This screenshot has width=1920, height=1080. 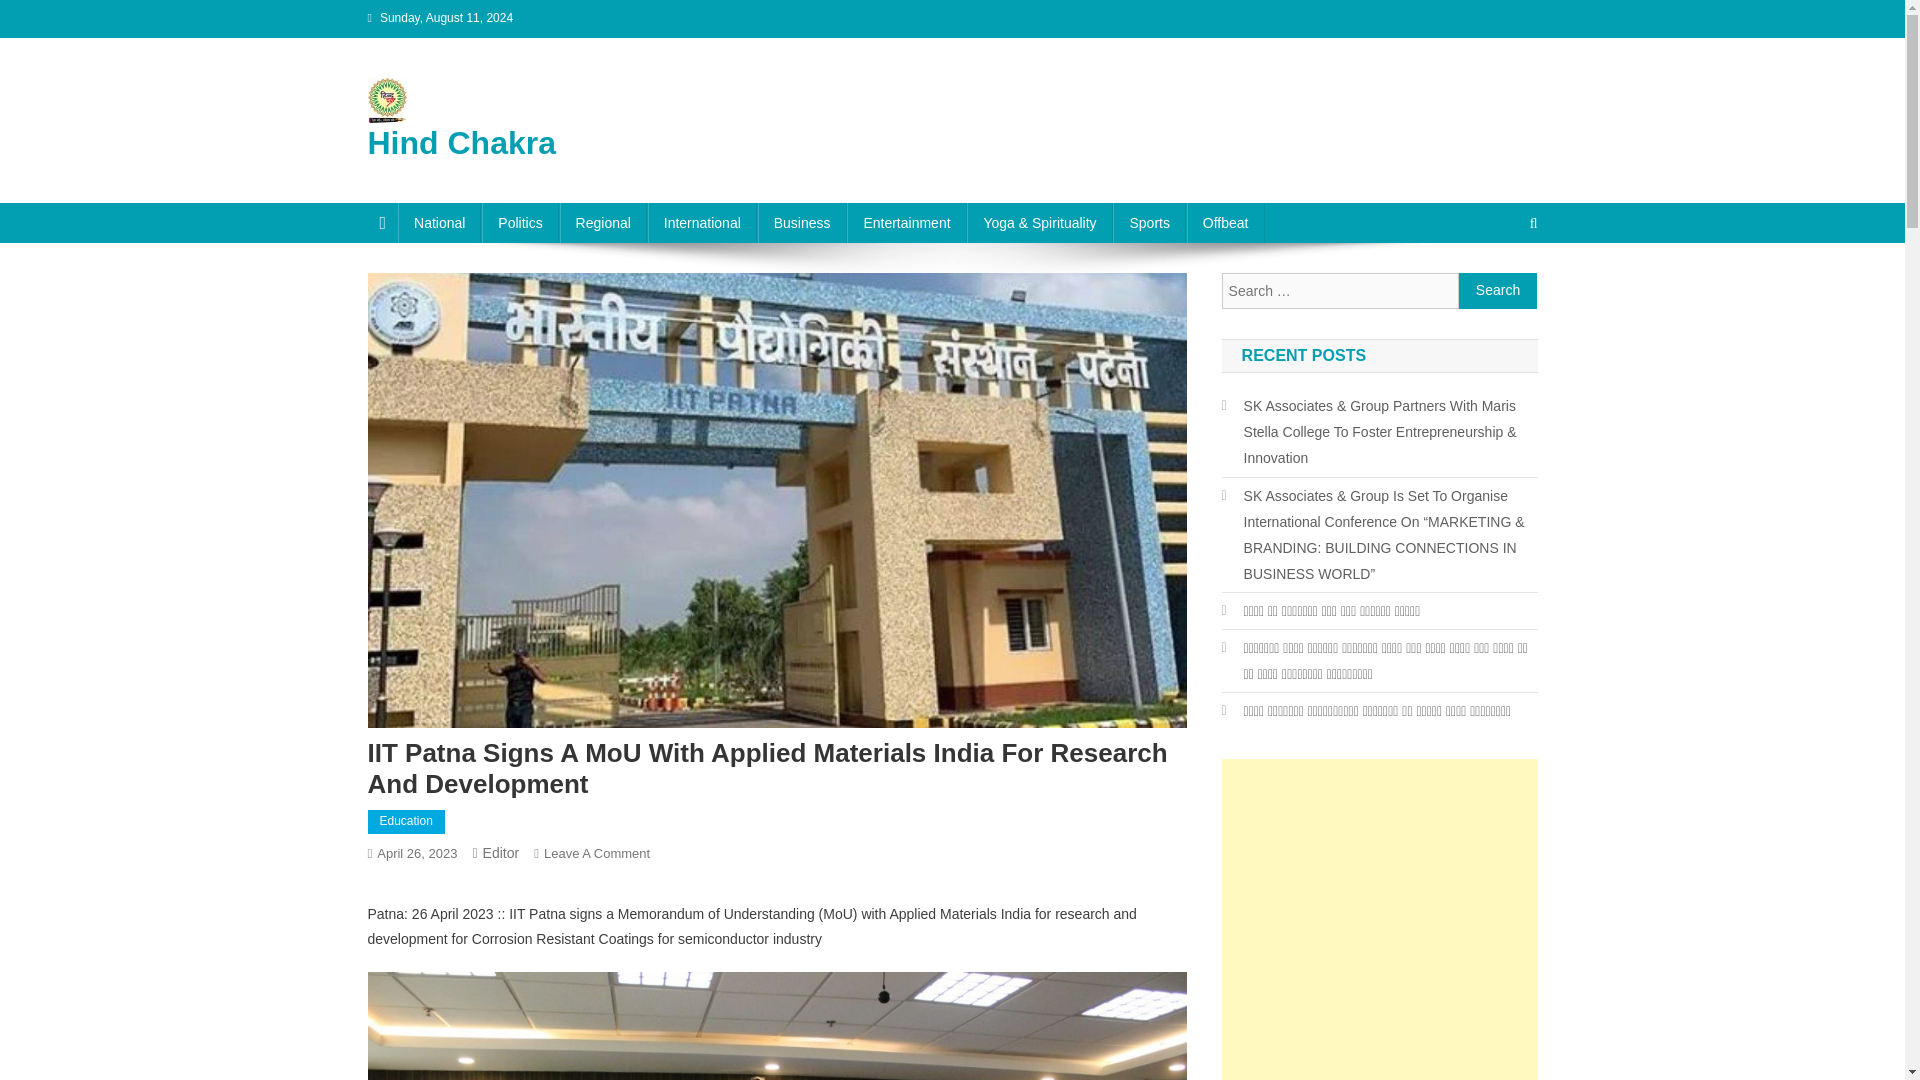 What do you see at coordinates (1498, 290) in the screenshot?
I see `Search` at bounding box center [1498, 290].